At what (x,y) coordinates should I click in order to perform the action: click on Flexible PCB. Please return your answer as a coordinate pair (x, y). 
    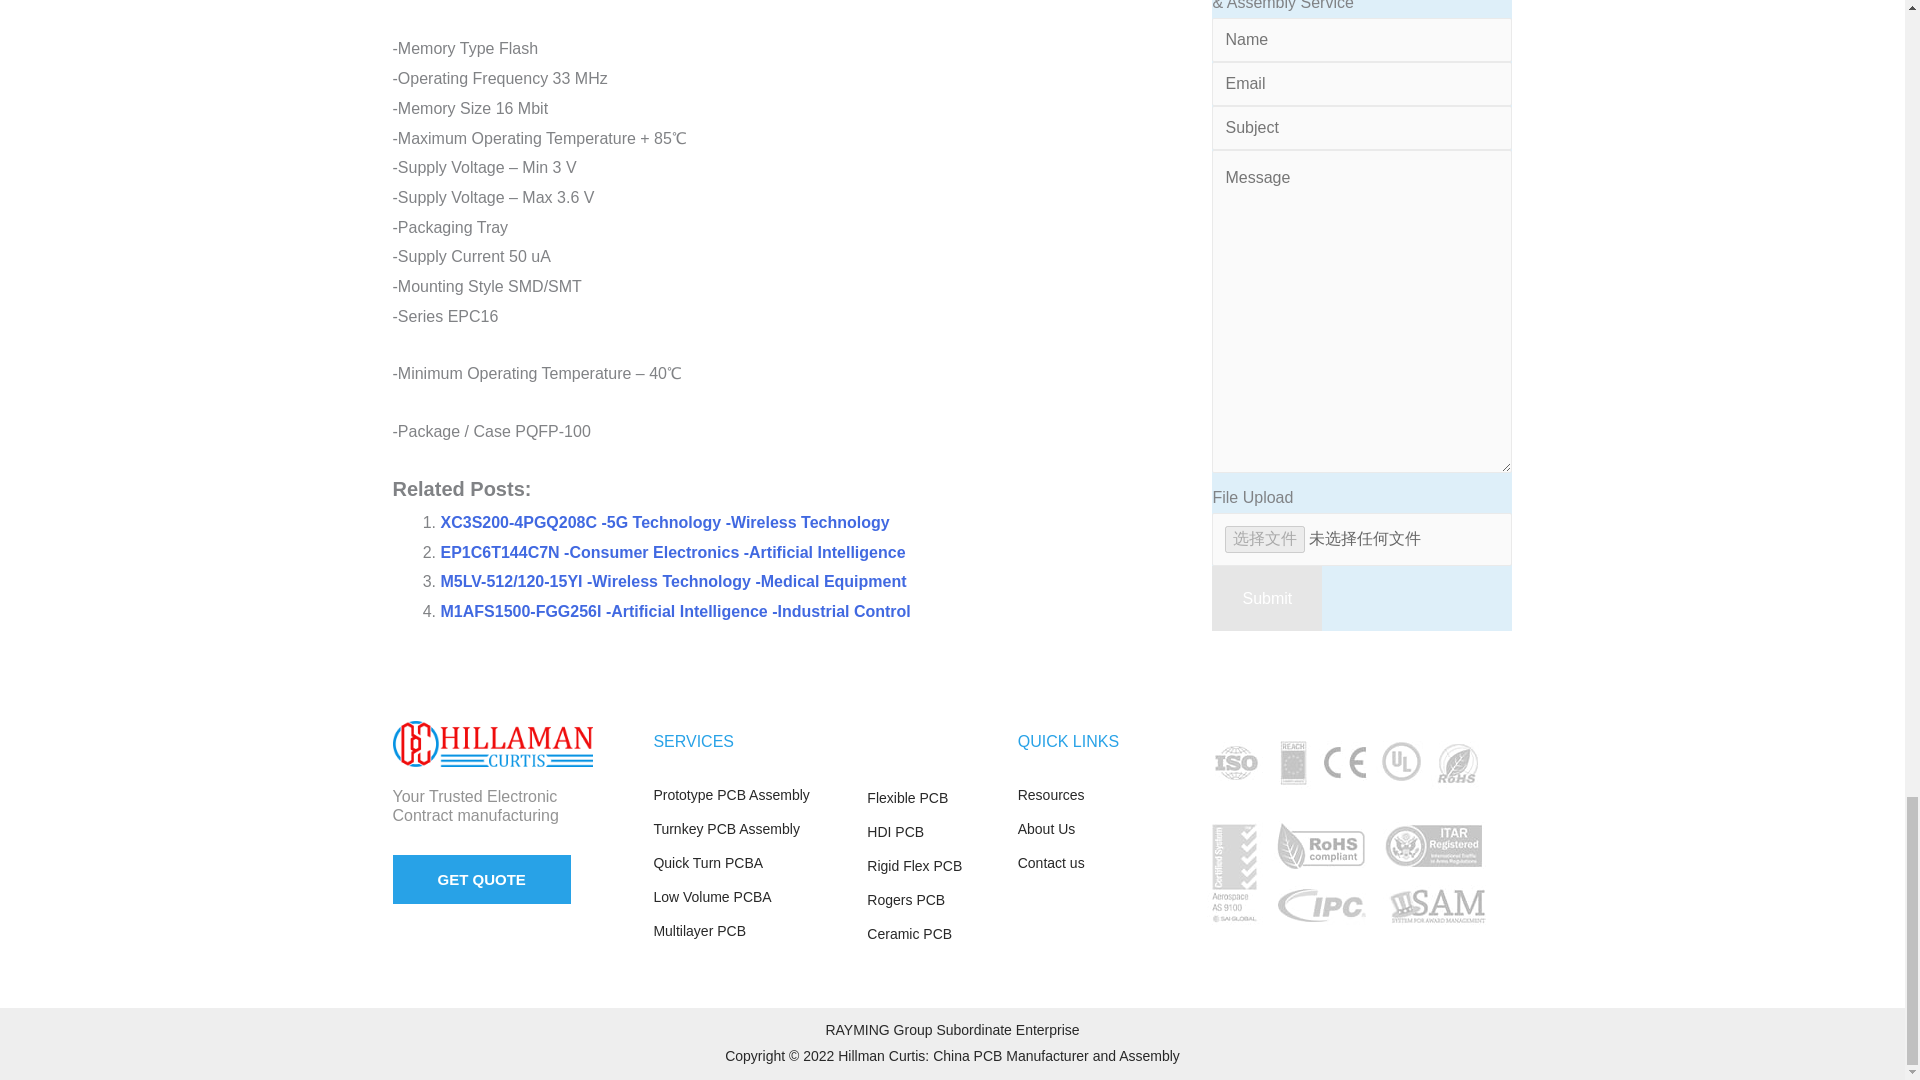
    Looking at the image, I should click on (932, 799).